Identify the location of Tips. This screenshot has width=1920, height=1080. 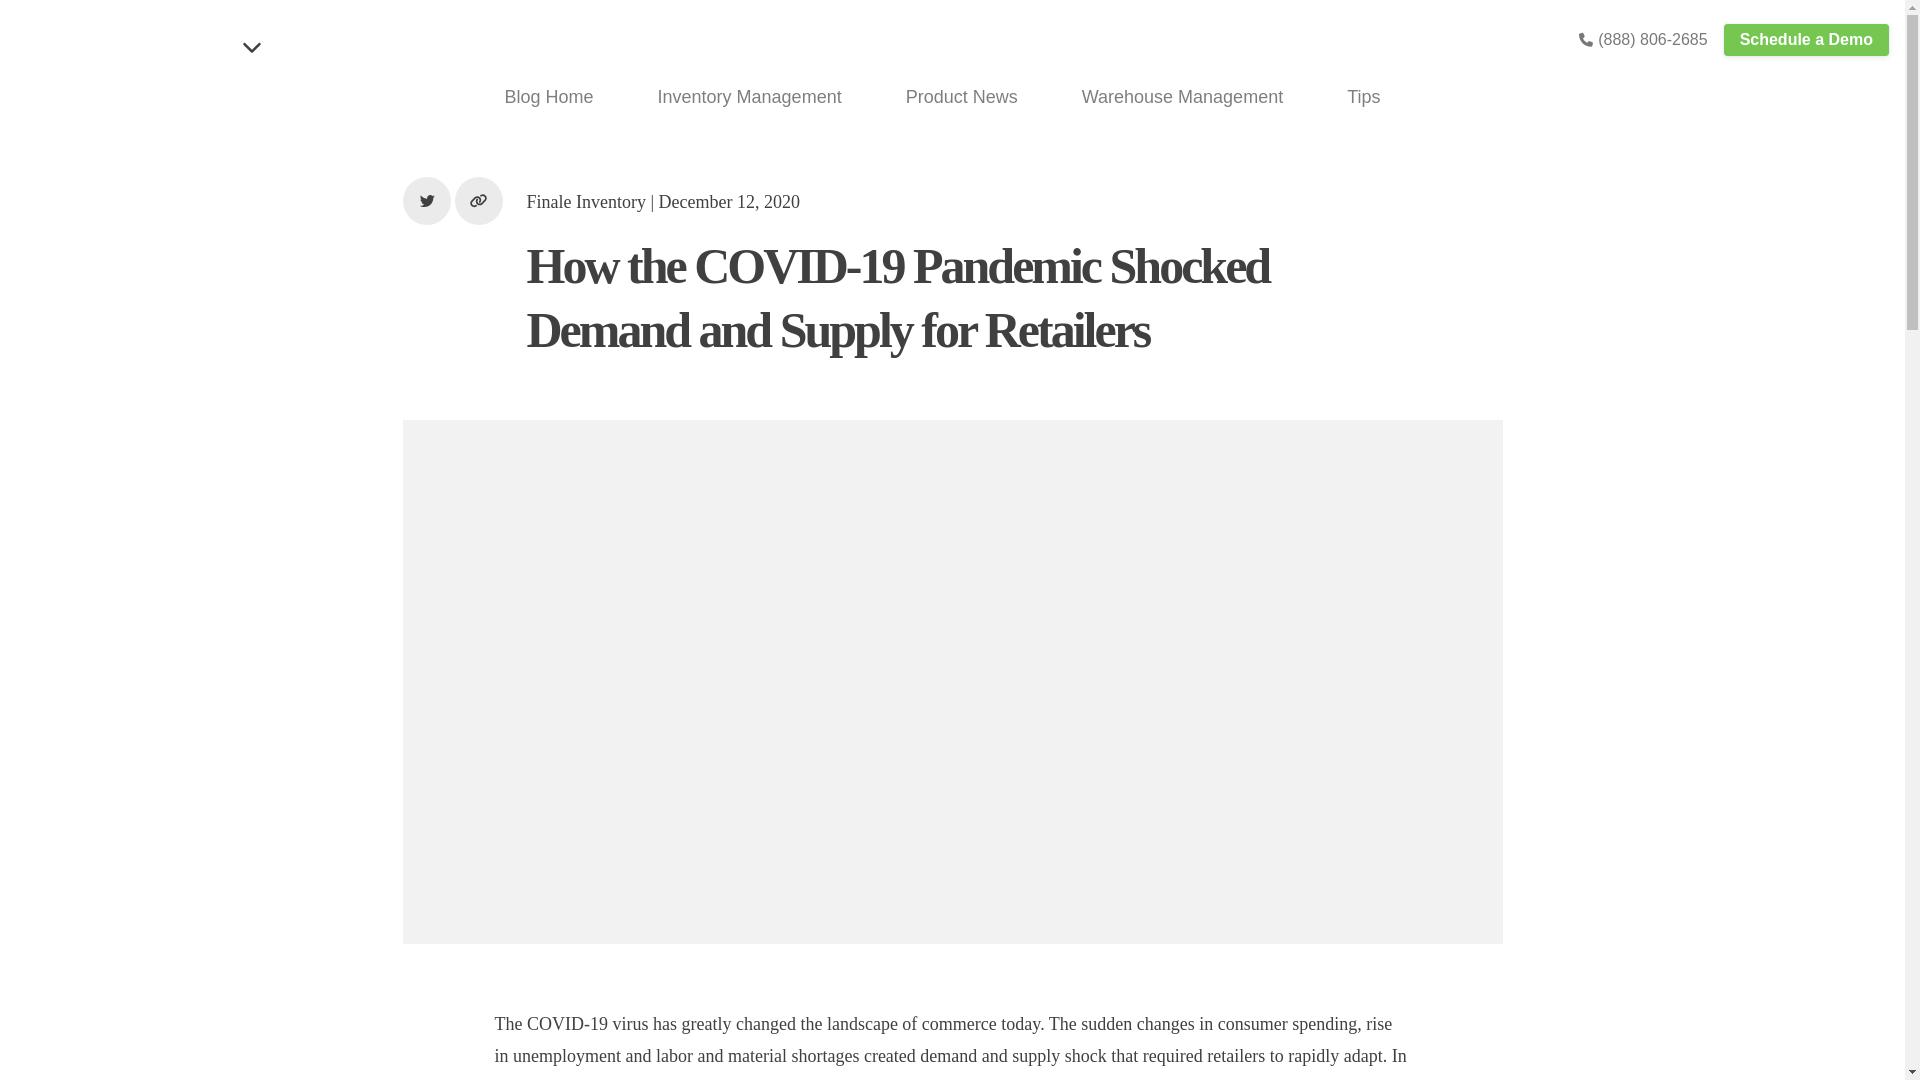
(1348, 97).